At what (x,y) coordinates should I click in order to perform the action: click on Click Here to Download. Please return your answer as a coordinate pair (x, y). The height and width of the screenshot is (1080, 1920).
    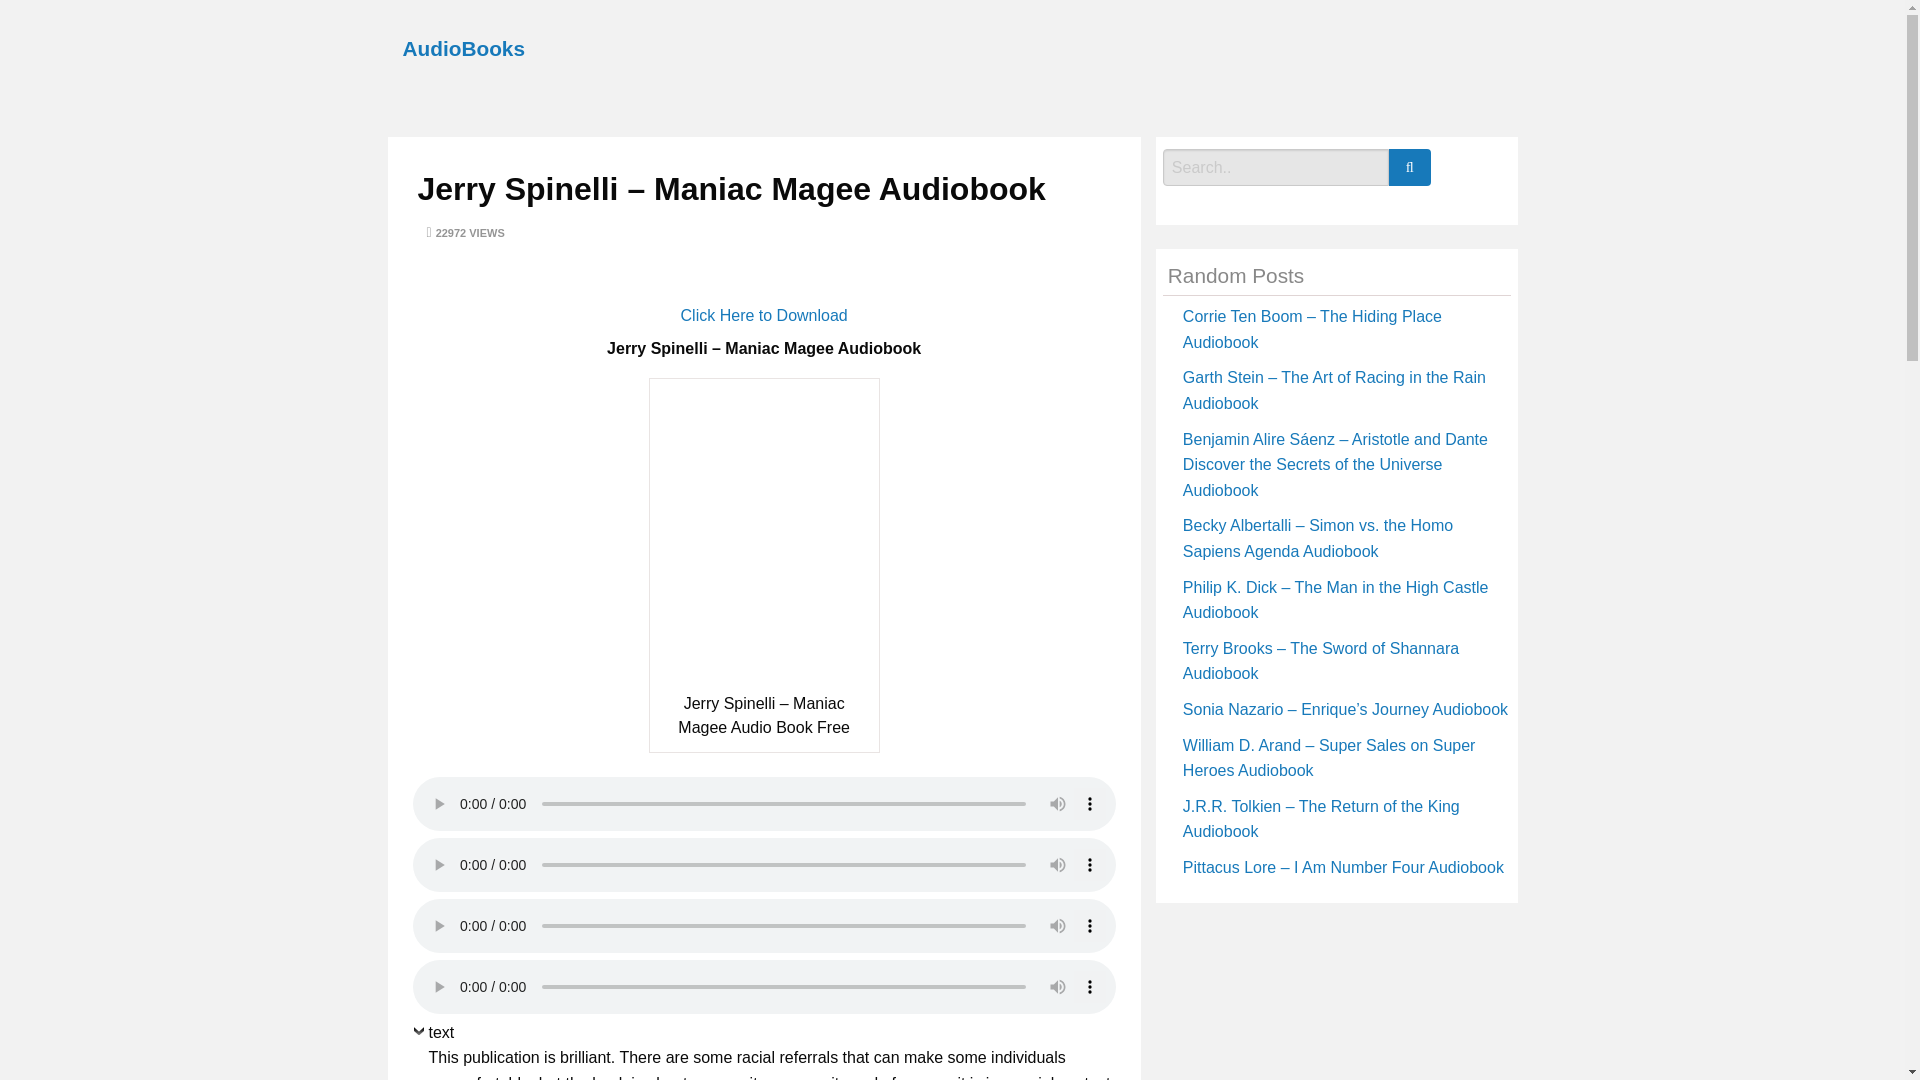
    Looking at the image, I should click on (764, 315).